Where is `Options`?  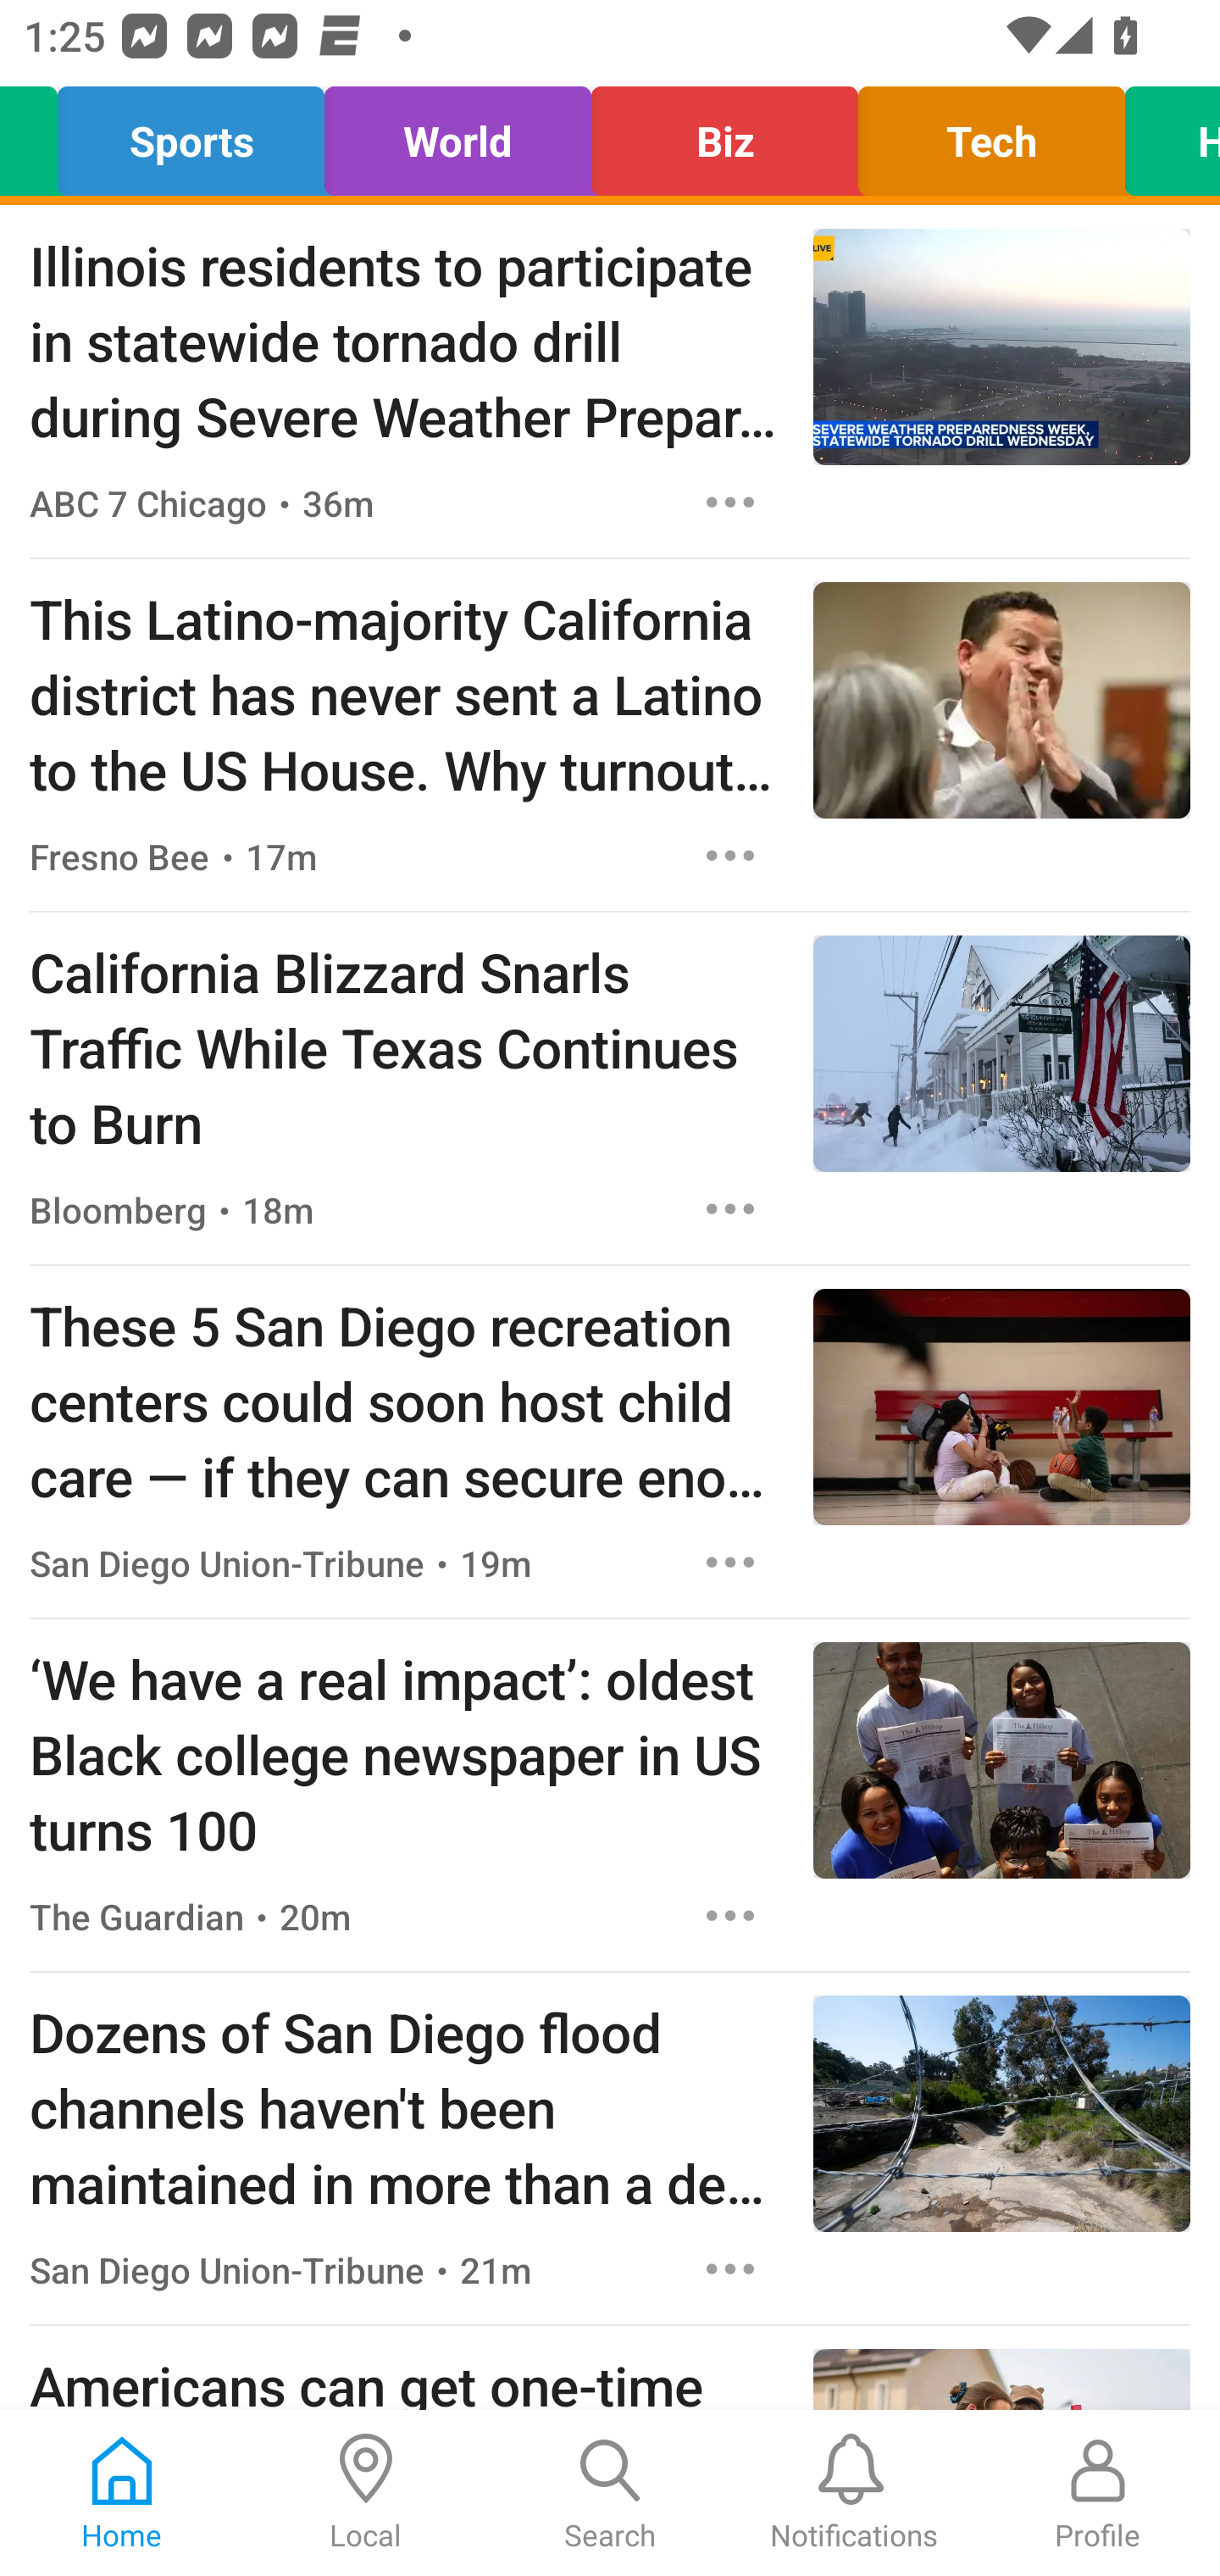 Options is located at coordinates (730, 854).